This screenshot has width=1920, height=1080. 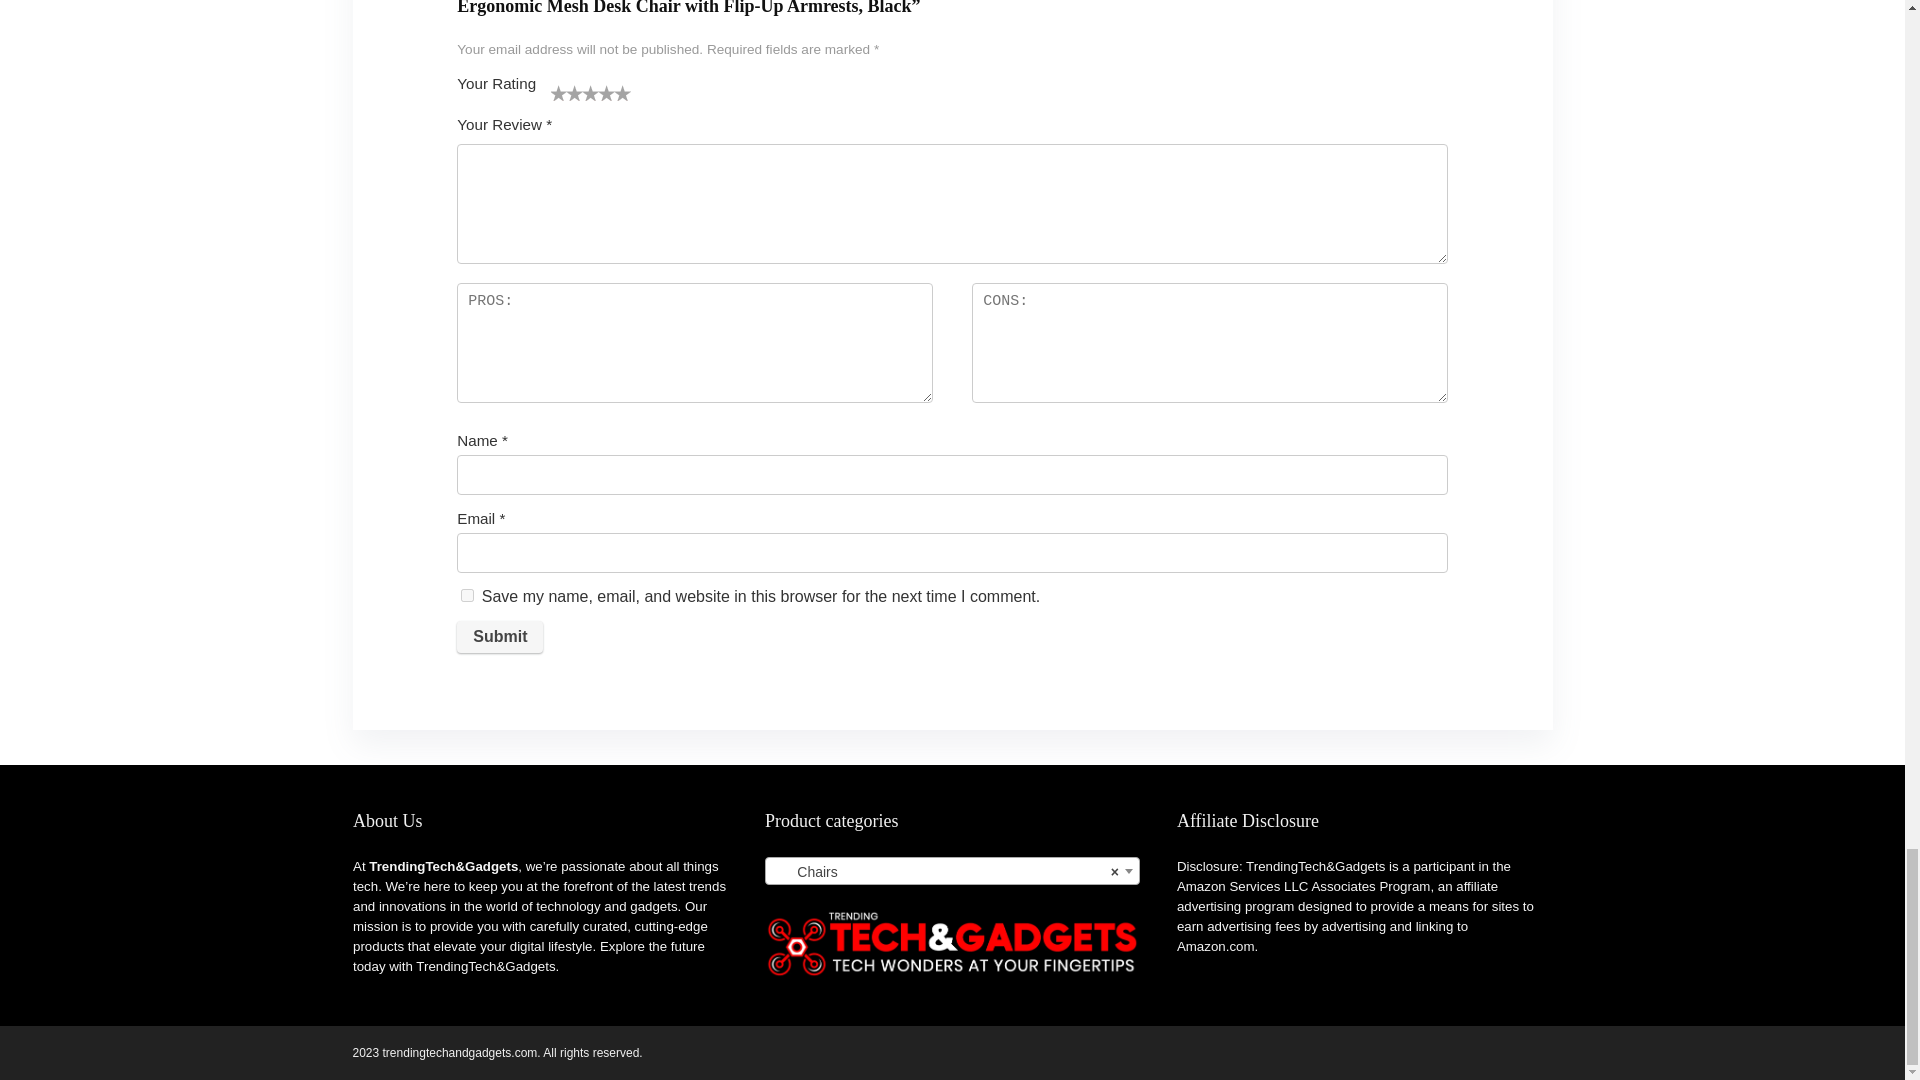 What do you see at coordinates (467, 594) in the screenshot?
I see `yes` at bounding box center [467, 594].